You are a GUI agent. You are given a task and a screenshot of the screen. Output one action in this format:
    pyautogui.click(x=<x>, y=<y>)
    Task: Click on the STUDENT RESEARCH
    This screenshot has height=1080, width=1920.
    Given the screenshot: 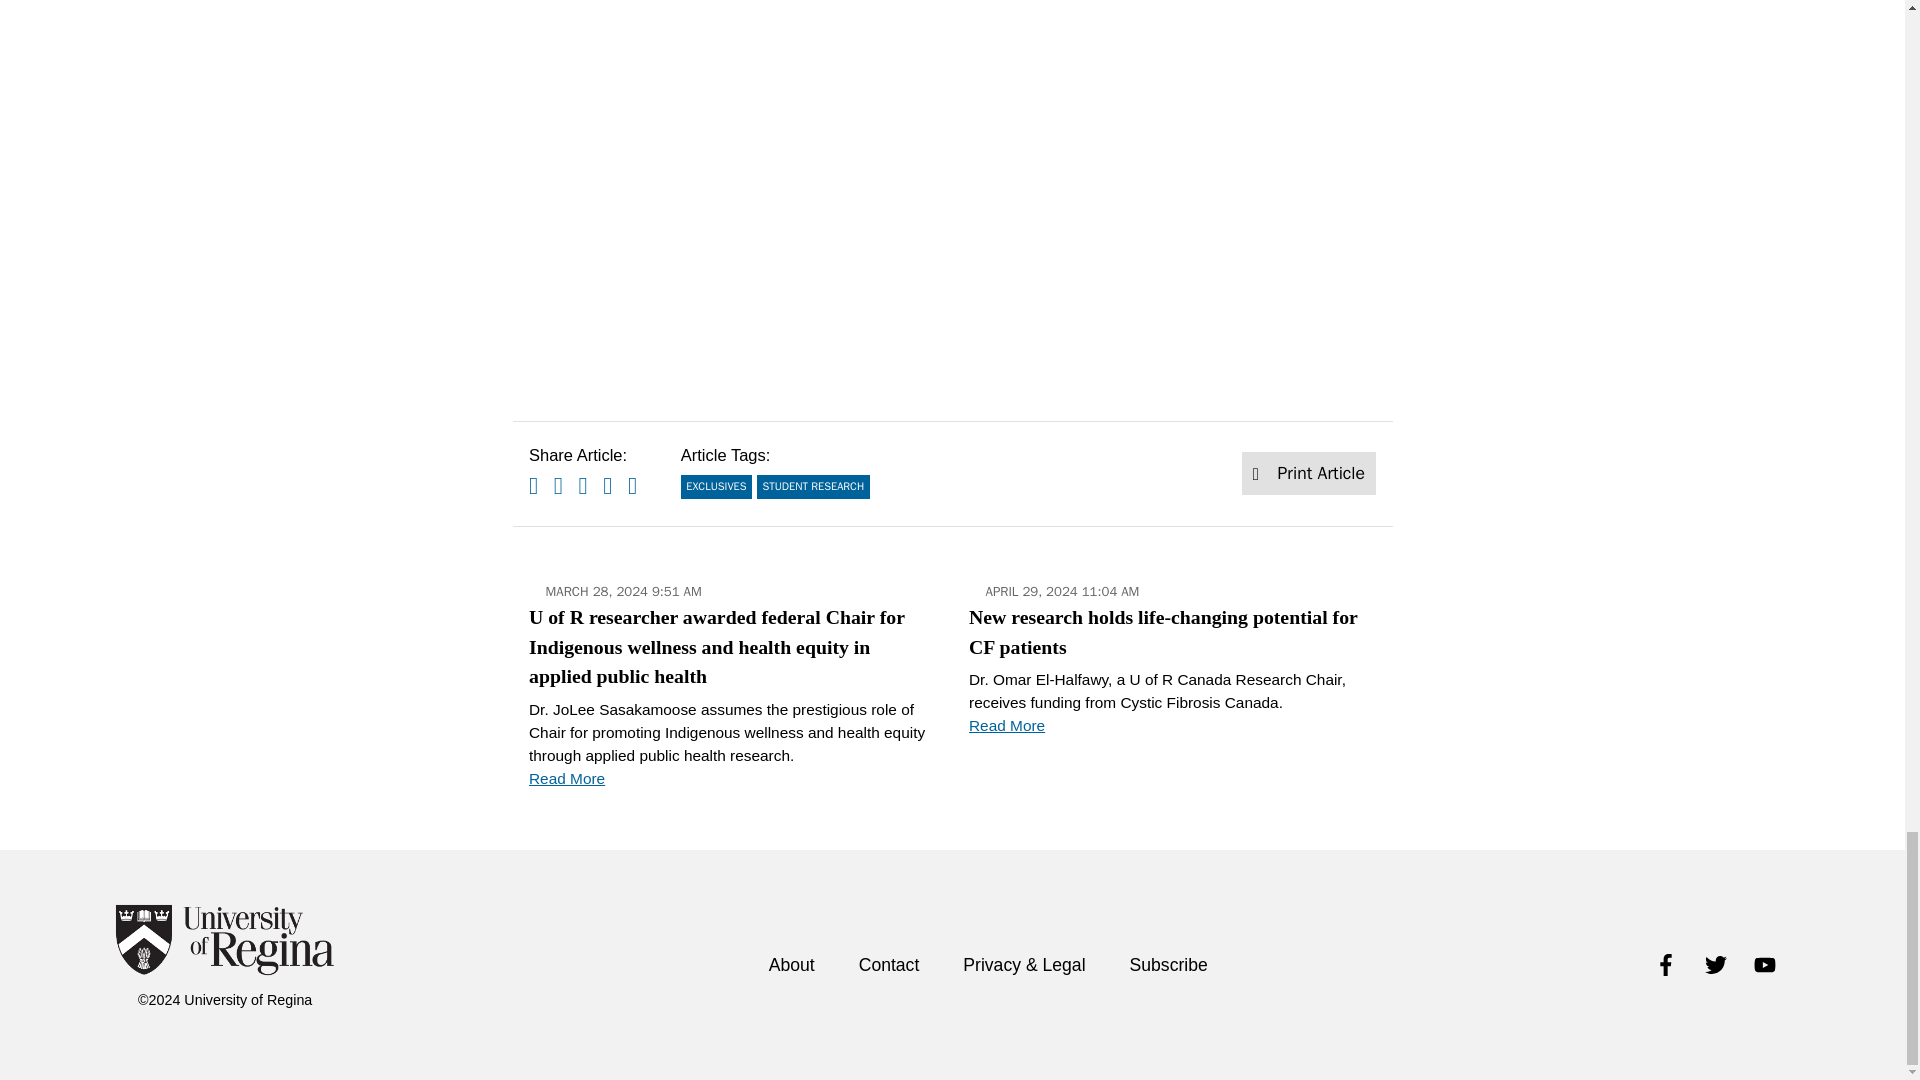 What is the action you would take?
    pyautogui.click(x=812, y=486)
    